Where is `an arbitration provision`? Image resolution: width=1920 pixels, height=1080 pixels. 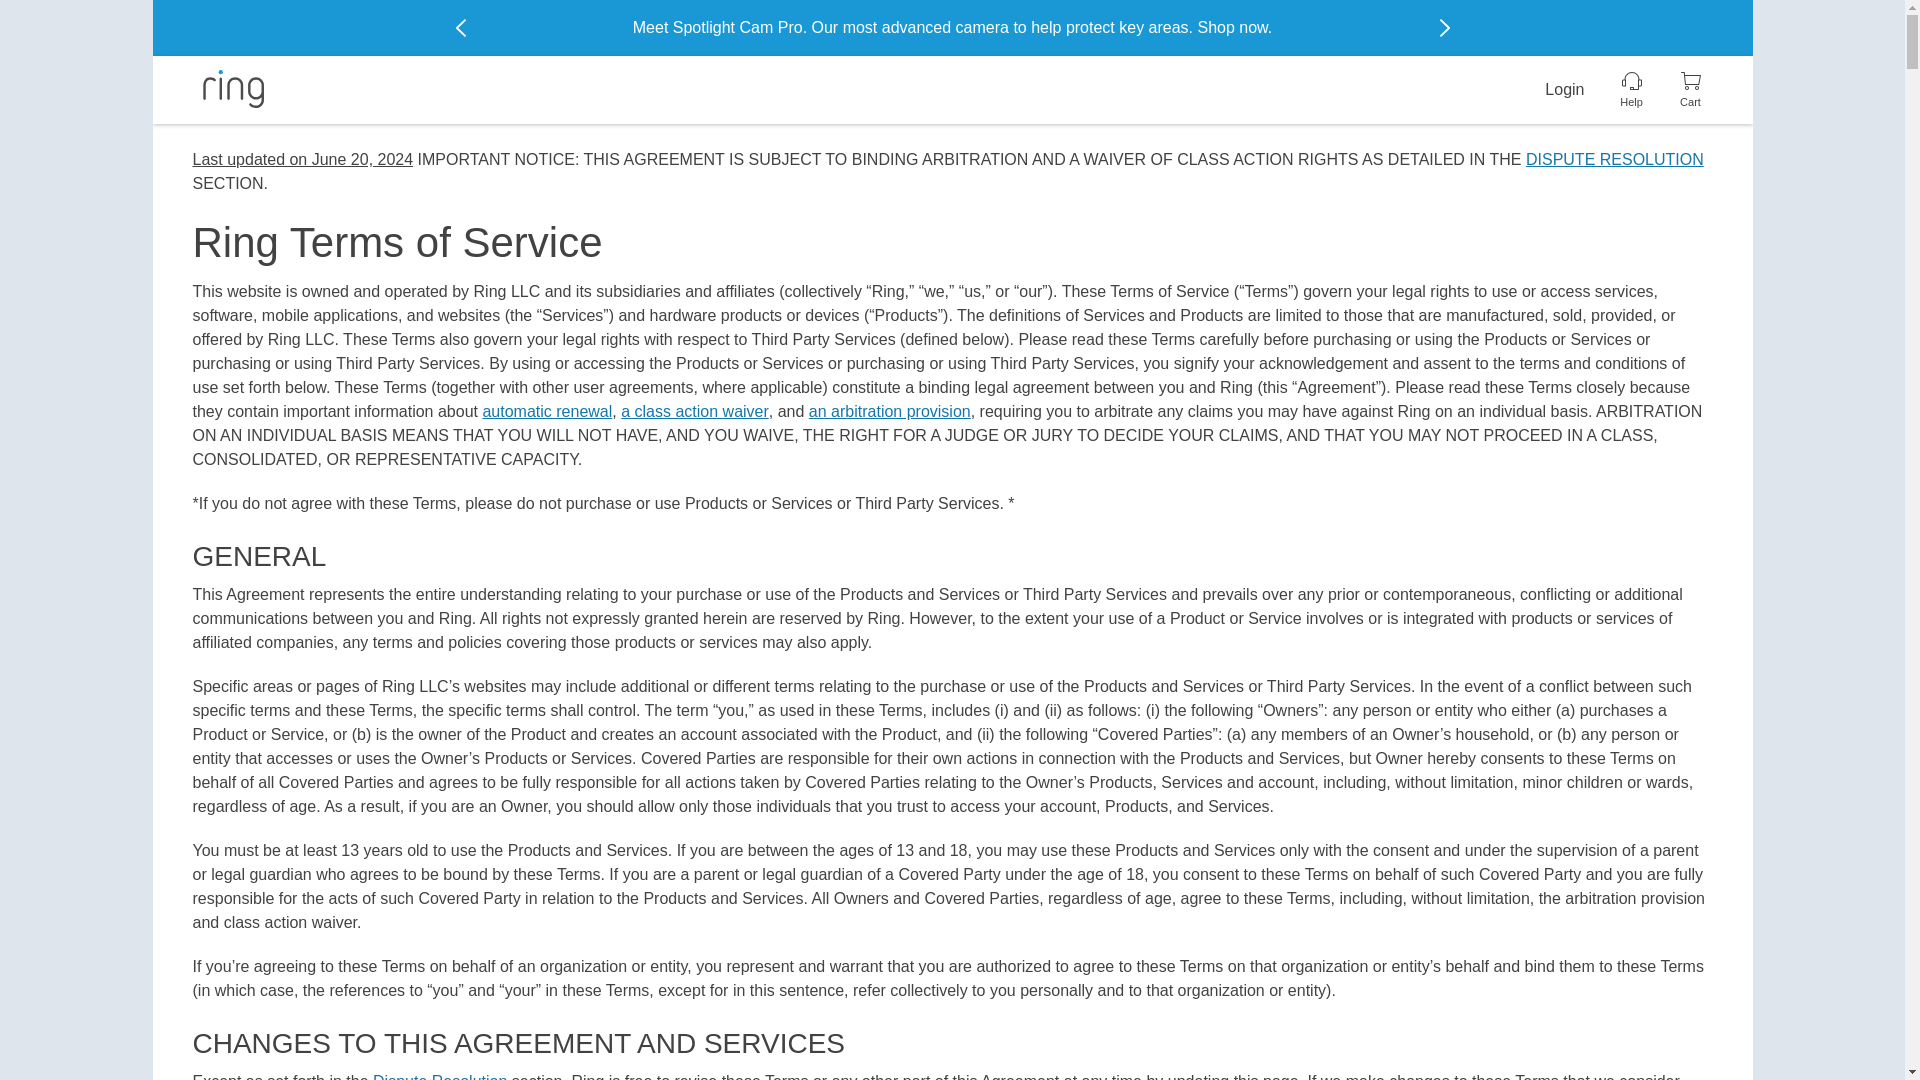
an arbitration provision is located at coordinates (890, 411).